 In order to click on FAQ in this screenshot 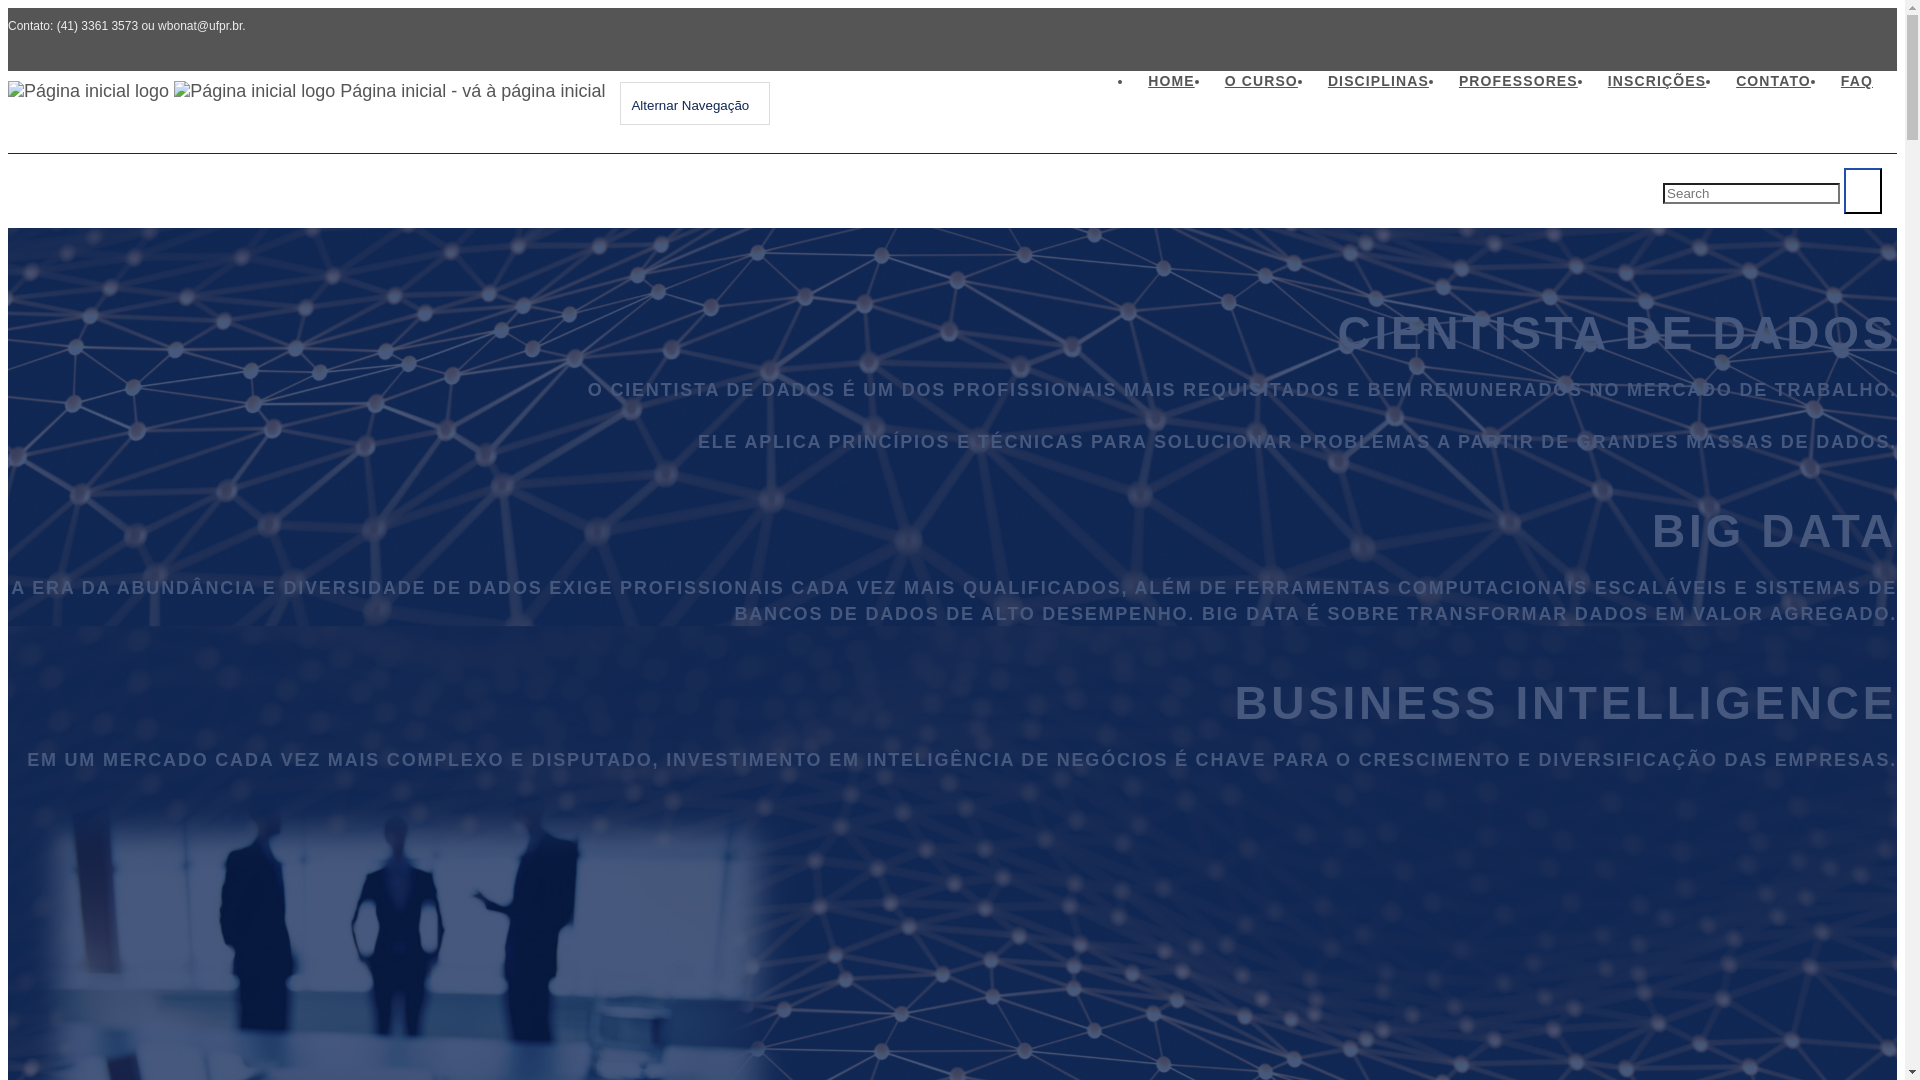, I will do `click(1857, 78)`.